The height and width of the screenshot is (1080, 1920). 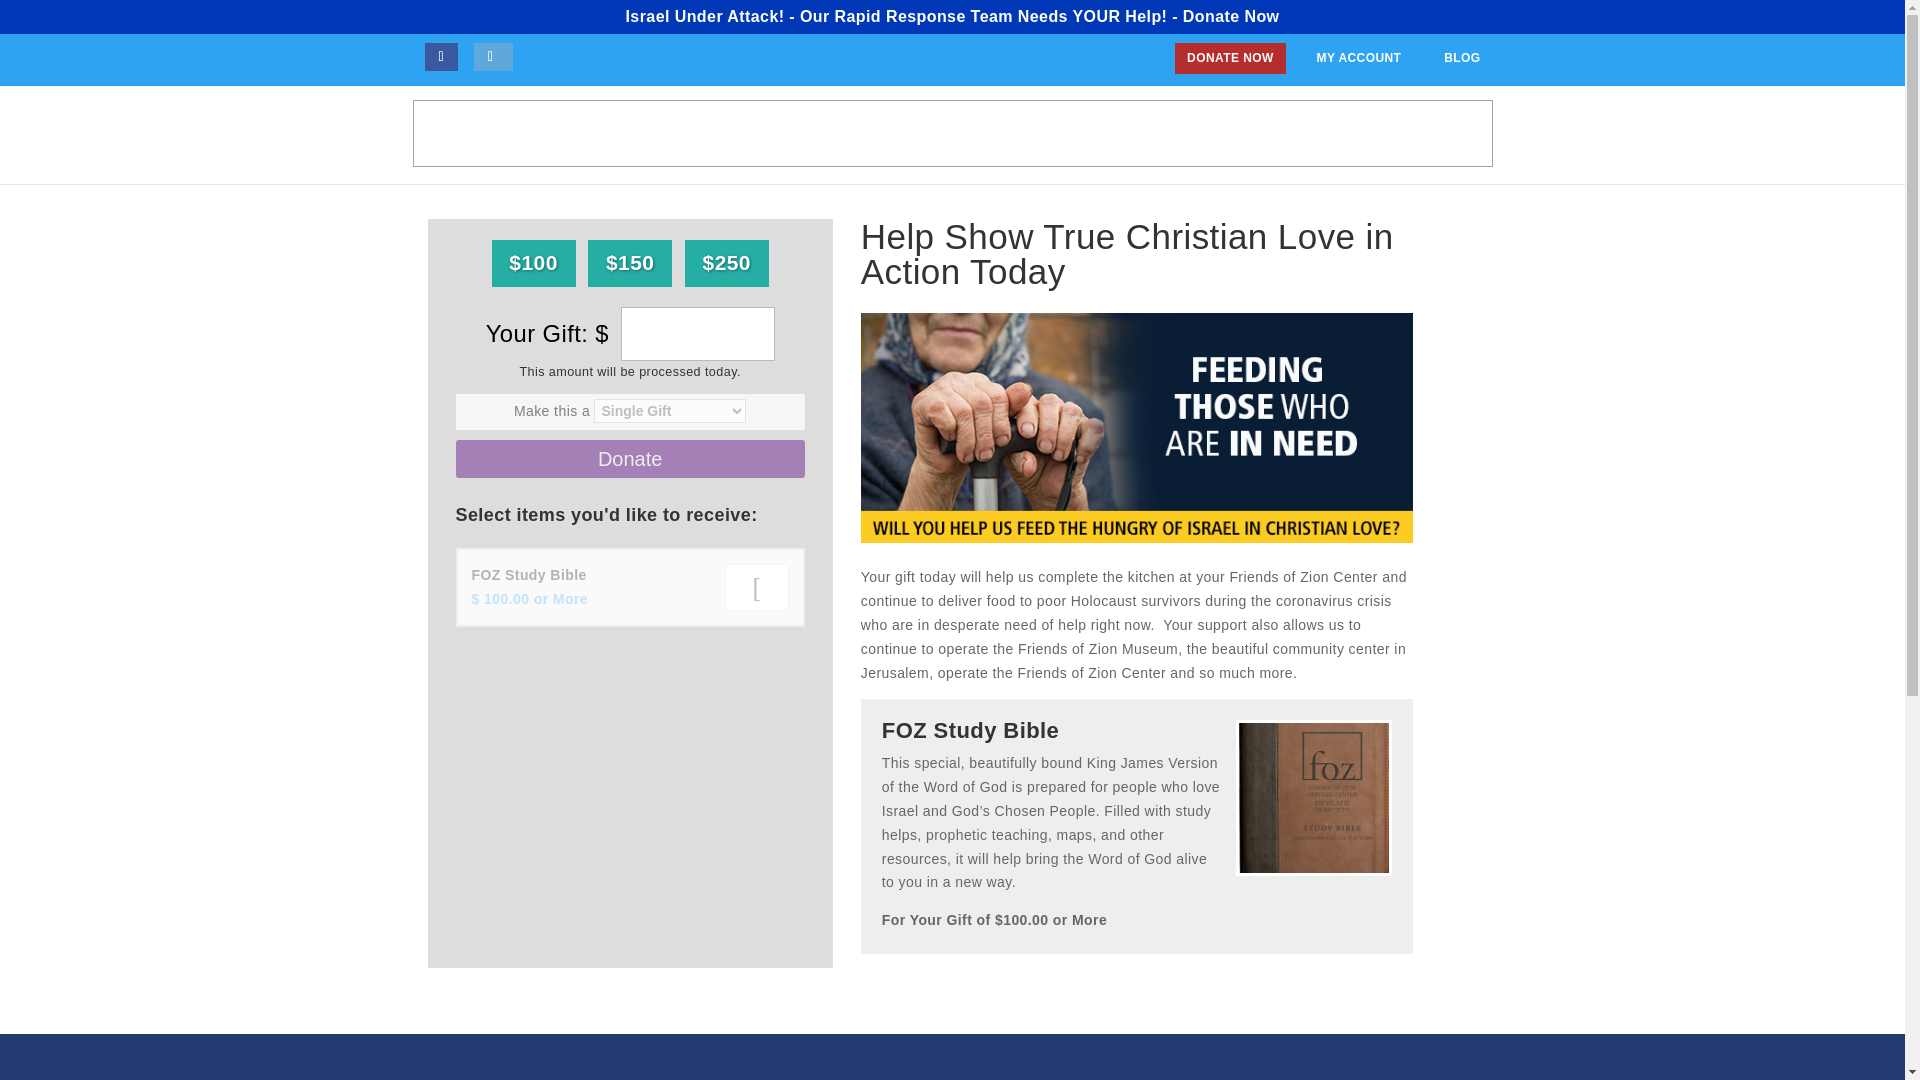 I want to click on PRAY, so click(x=1078, y=134).